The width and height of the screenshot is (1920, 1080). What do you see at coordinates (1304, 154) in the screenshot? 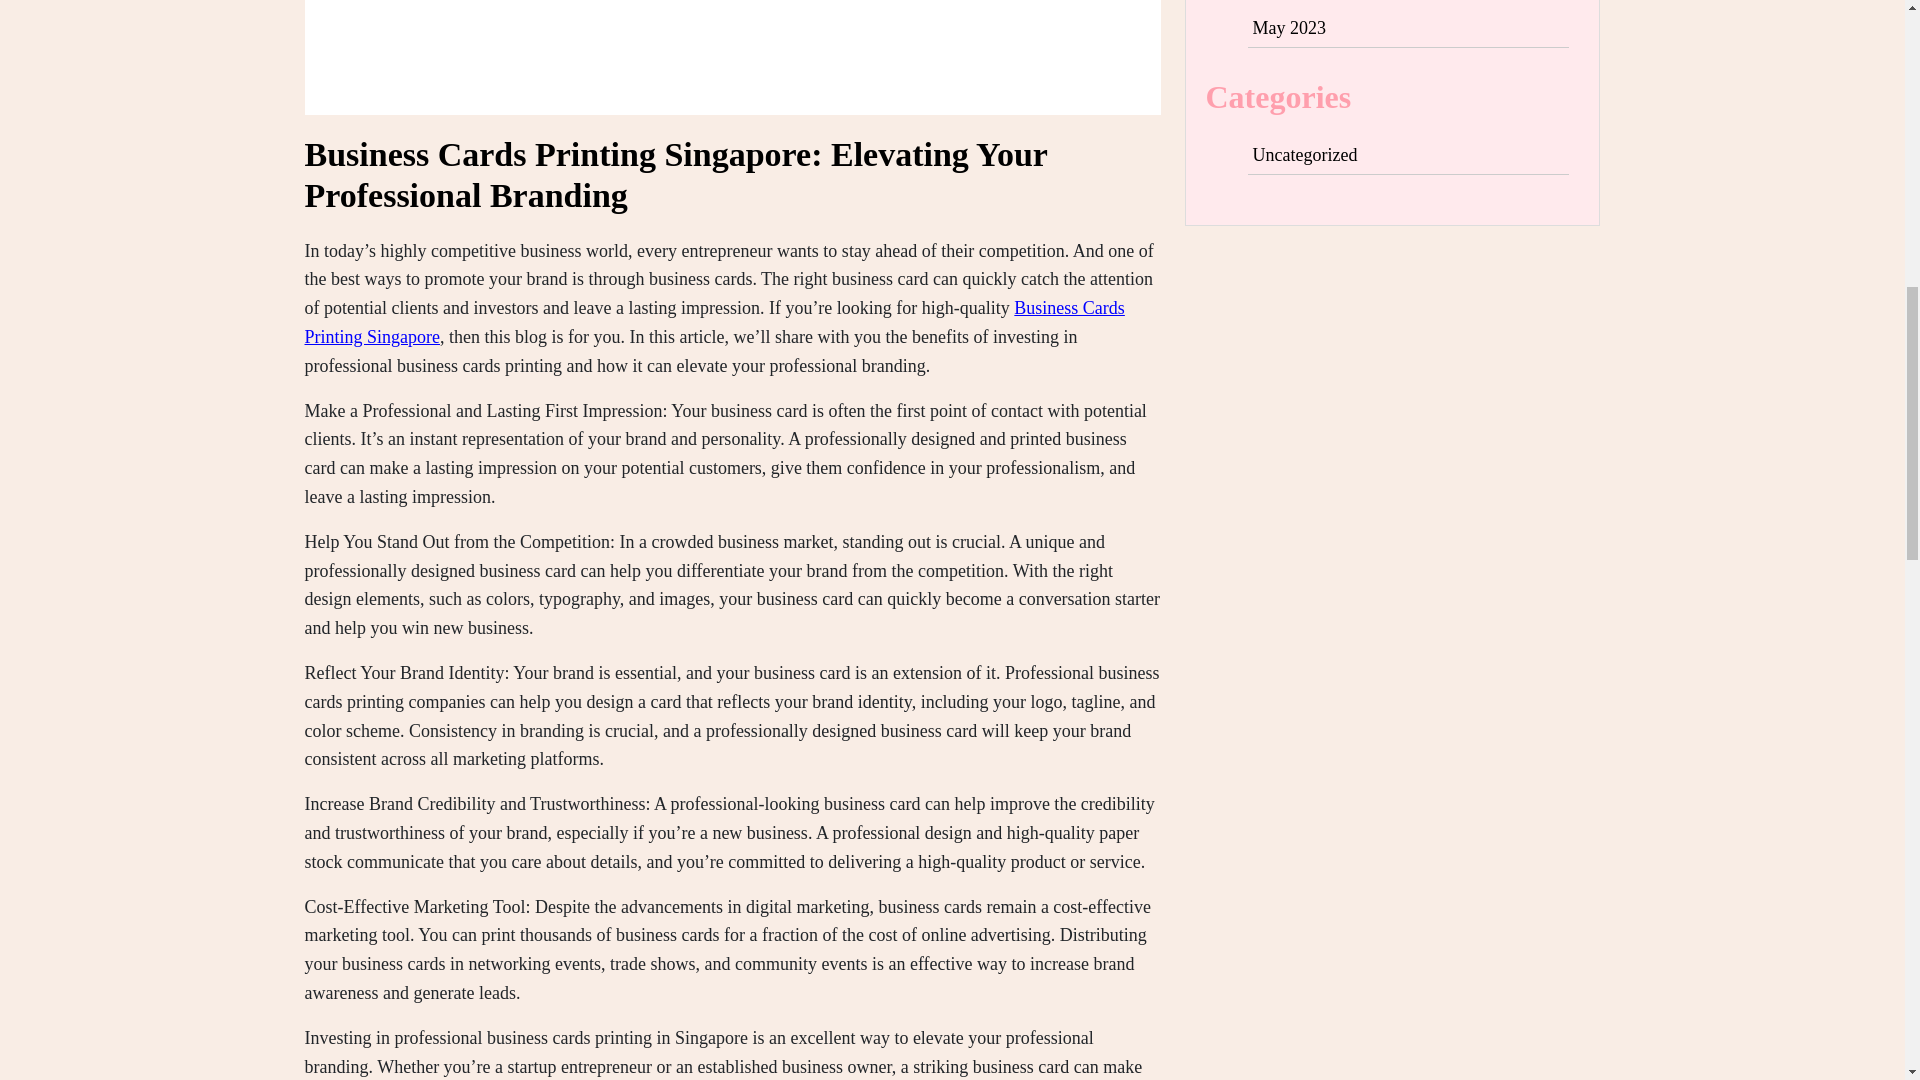
I see `Uncategorized` at bounding box center [1304, 154].